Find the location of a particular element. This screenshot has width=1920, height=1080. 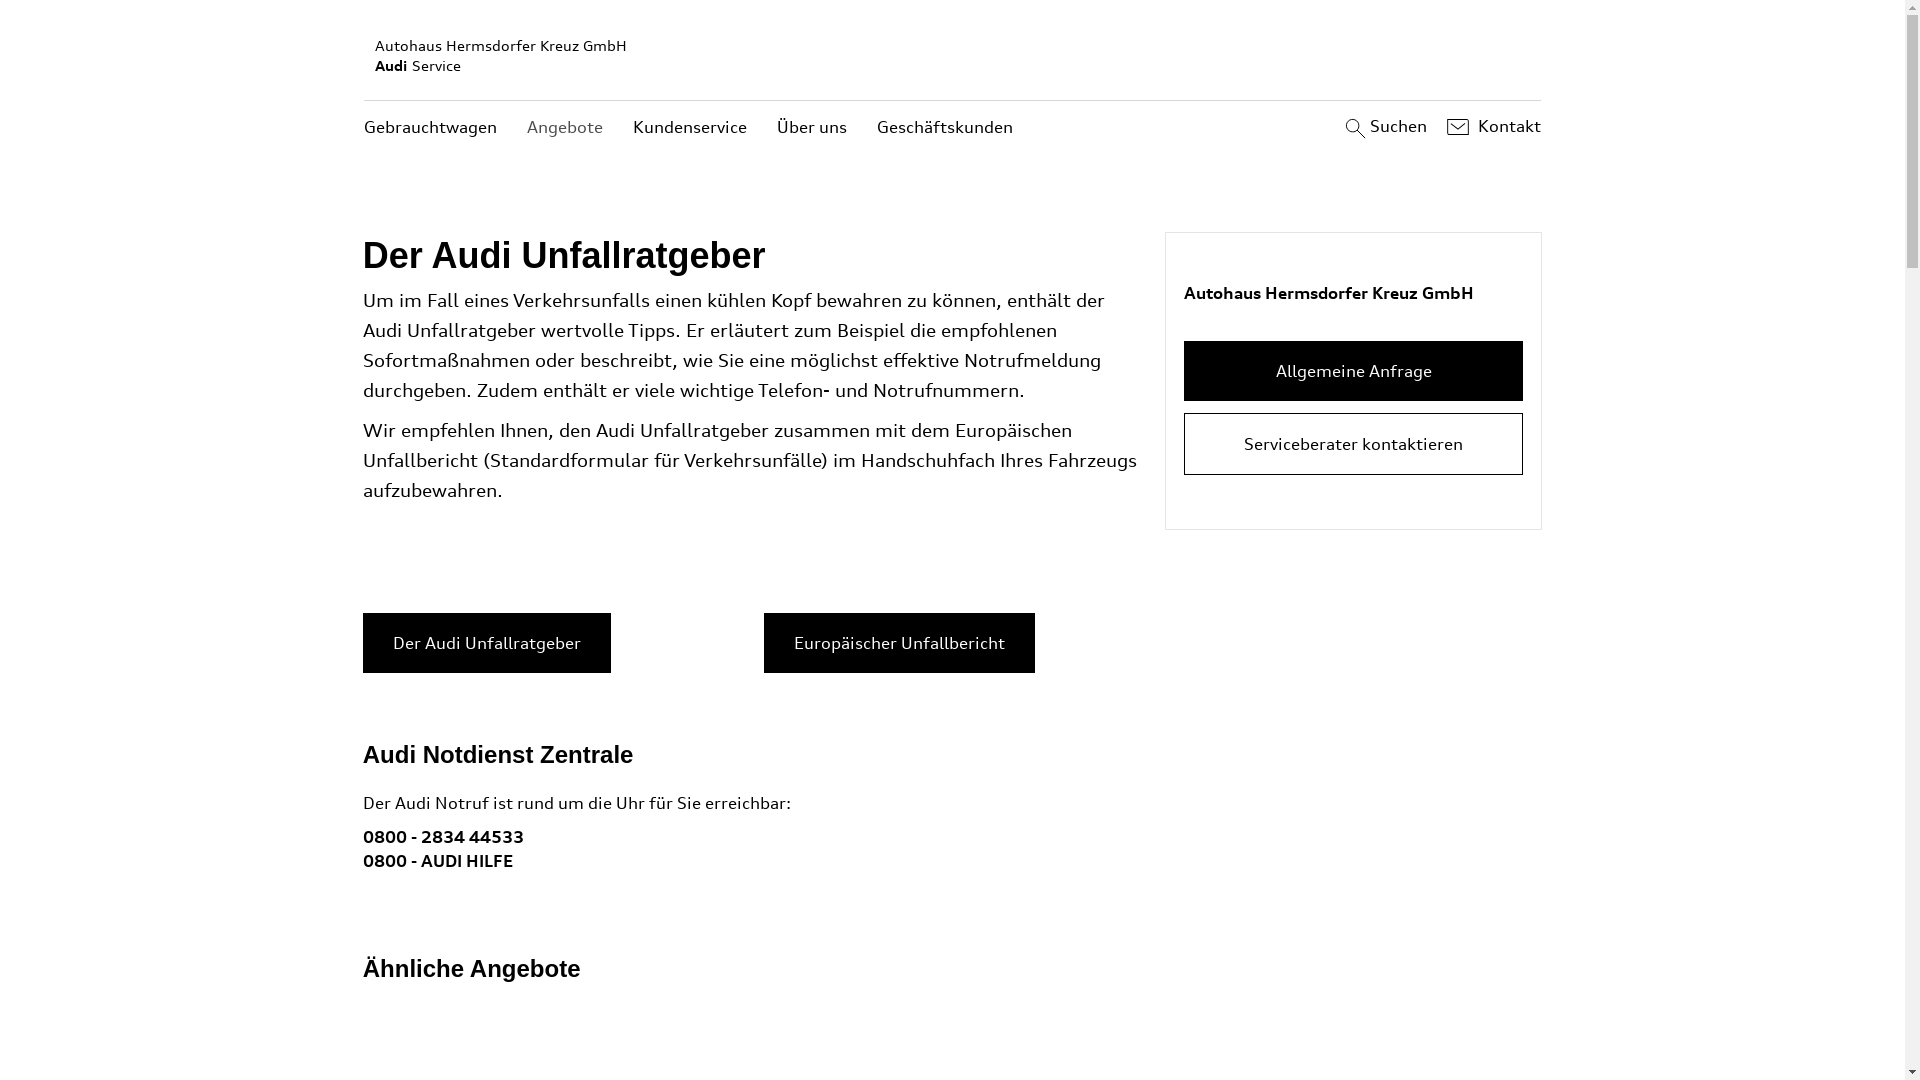

Der Audi Unfallratgeber is located at coordinates (487, 642).